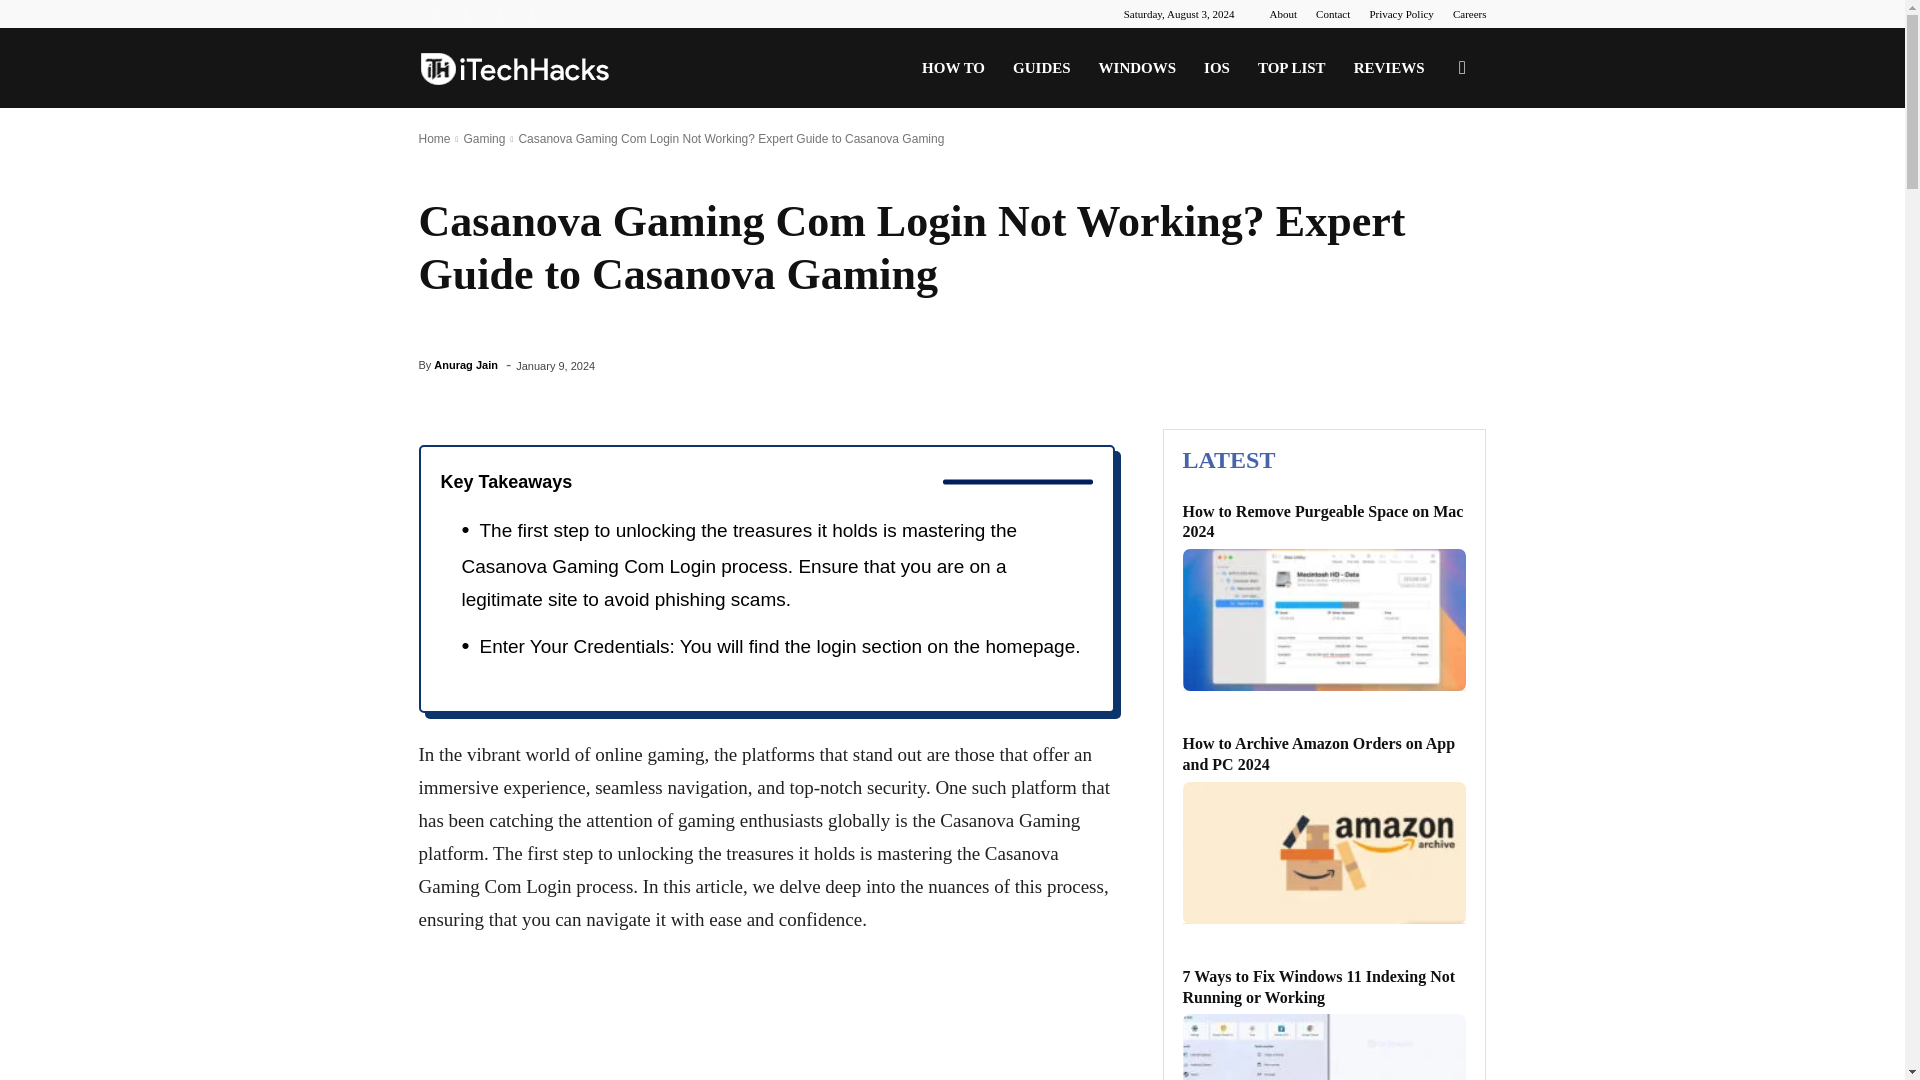 The image size is (1920, 1080). What do you see at coordinates (1041, 68) in the screenshot?
I see `GUIDES` at bounding box center [1041, 68].